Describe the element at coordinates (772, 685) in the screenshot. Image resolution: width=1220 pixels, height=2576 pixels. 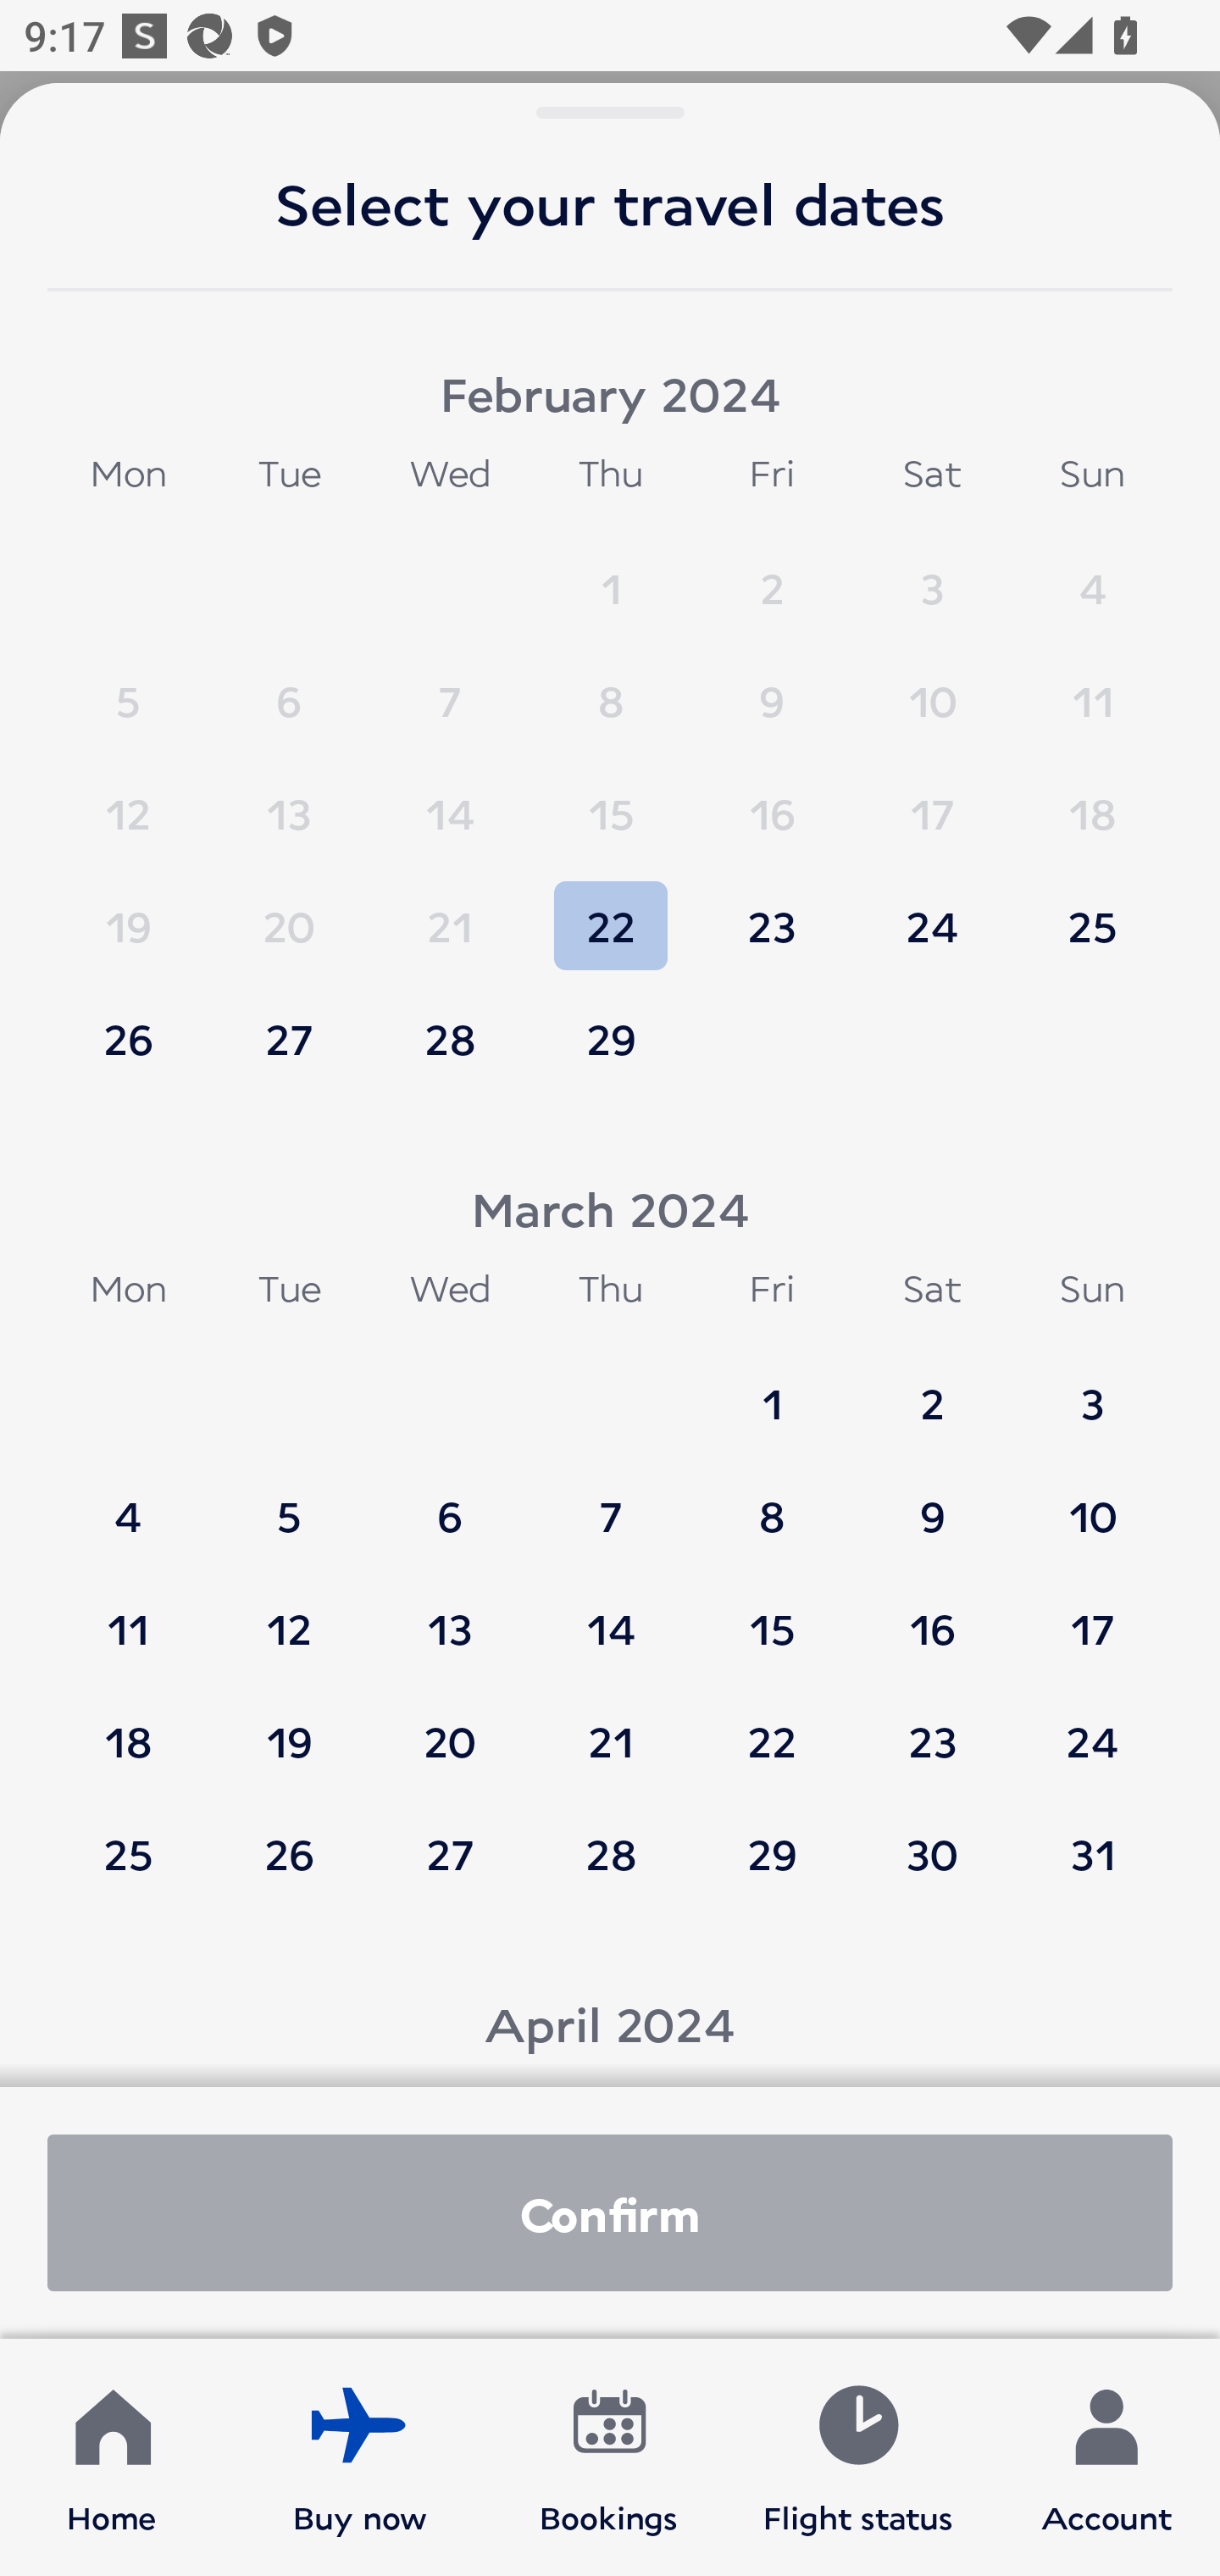
I see `9` at that location.